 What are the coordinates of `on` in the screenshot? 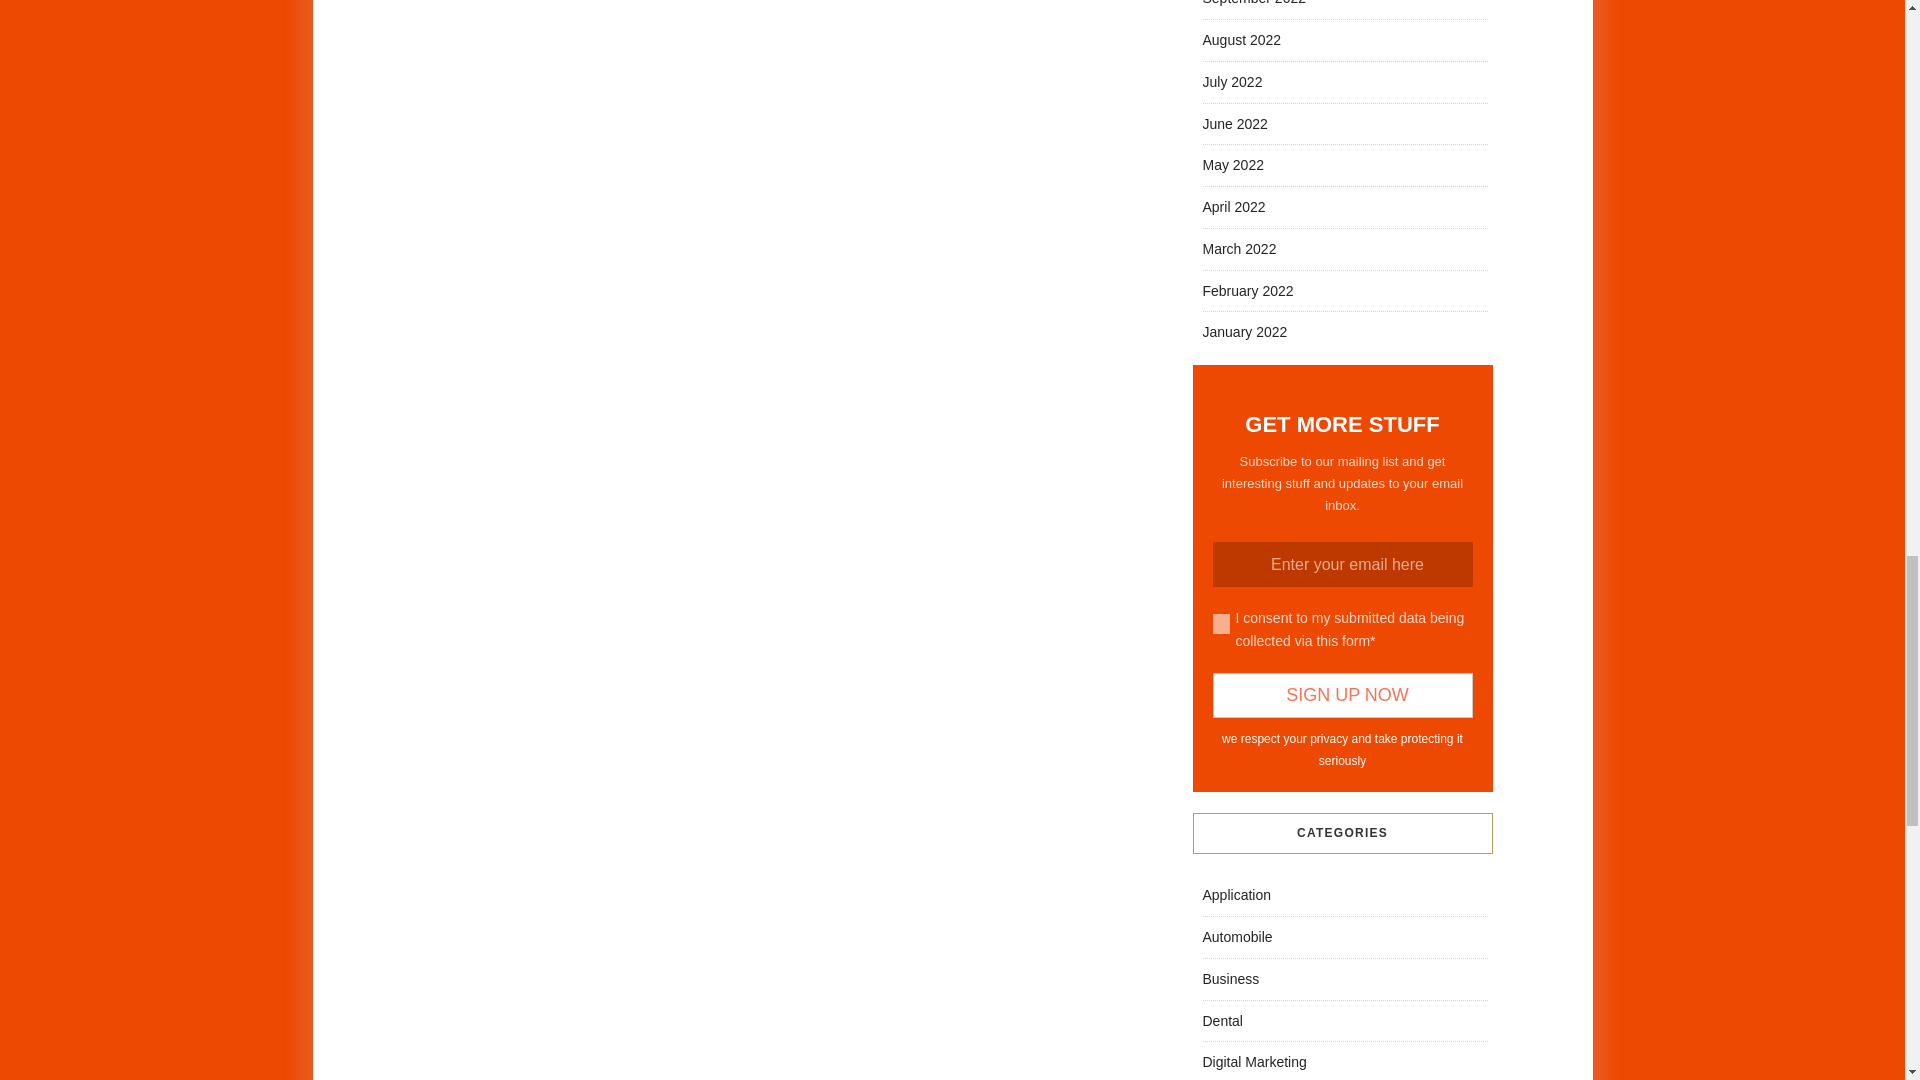 It's located at (1220, 624).